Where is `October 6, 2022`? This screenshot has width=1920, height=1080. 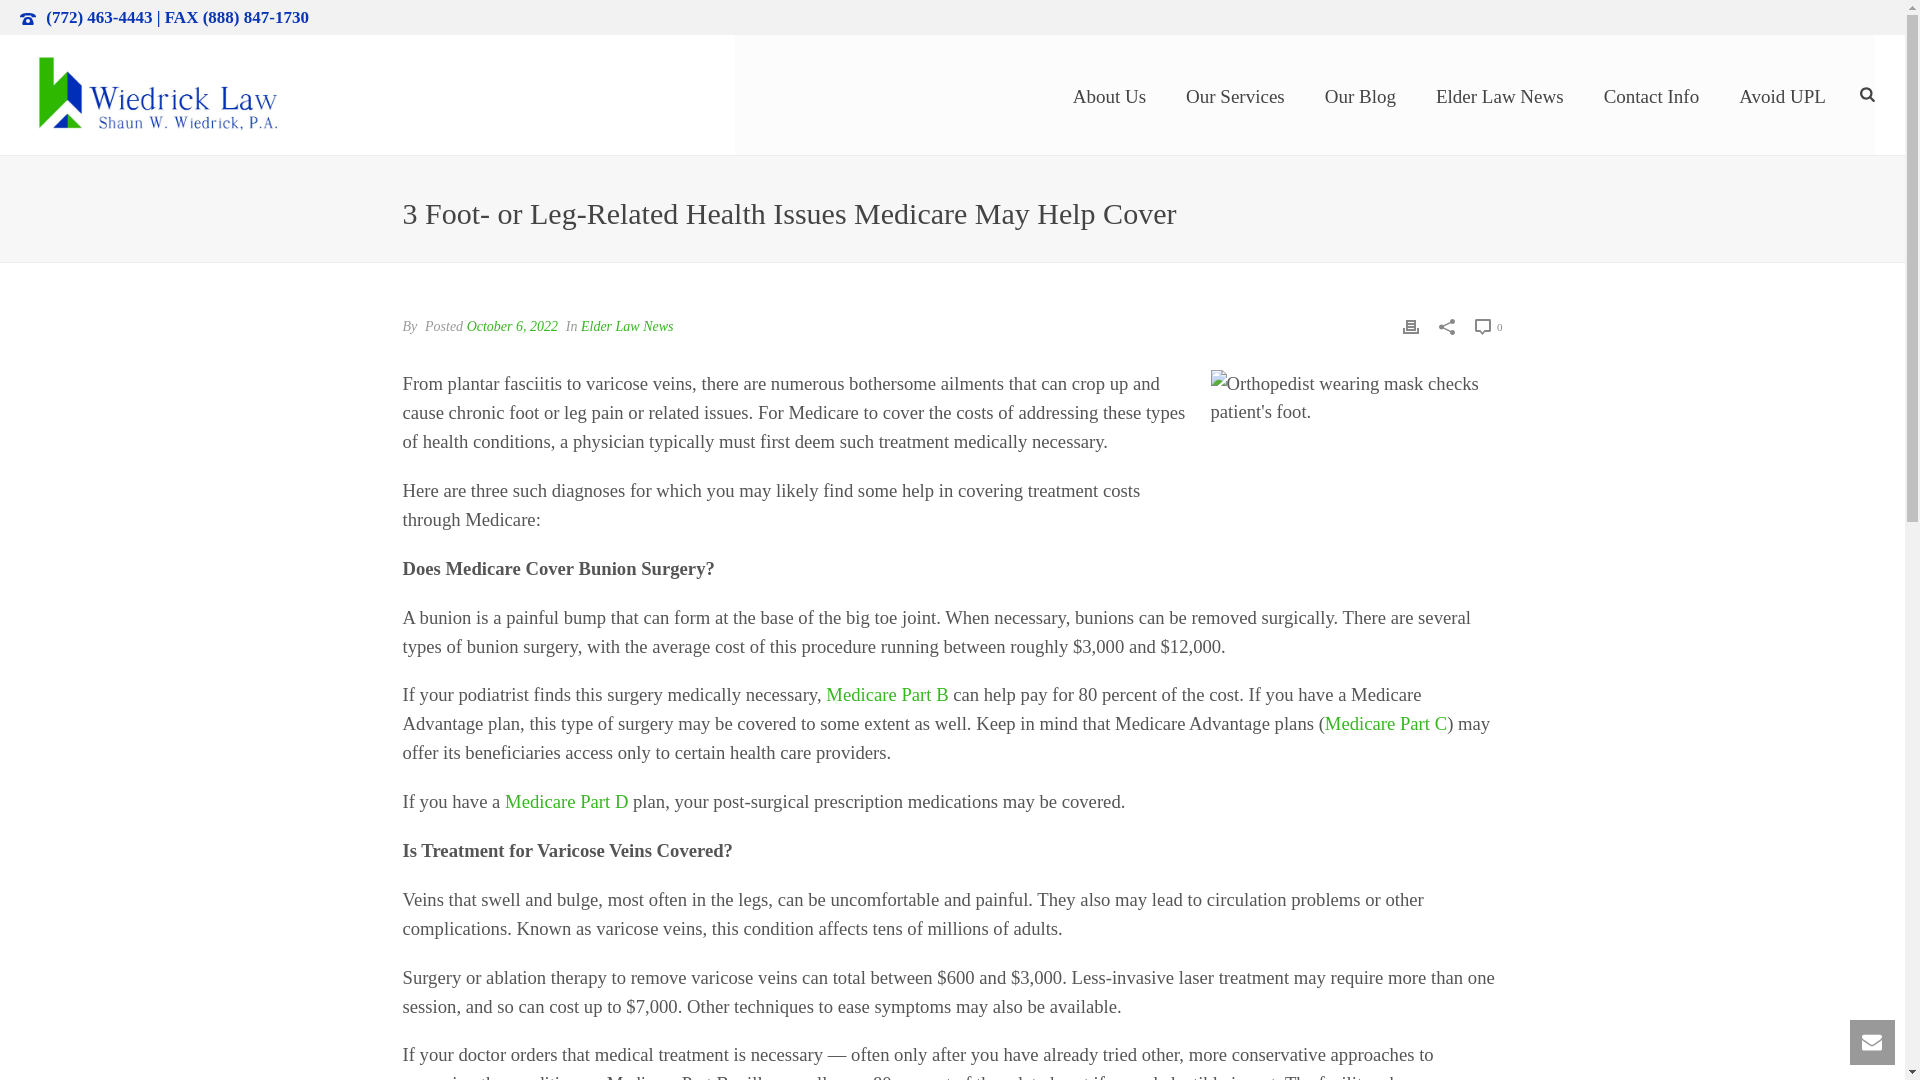
October 6, 2022 is located at coordinates (512, 326).